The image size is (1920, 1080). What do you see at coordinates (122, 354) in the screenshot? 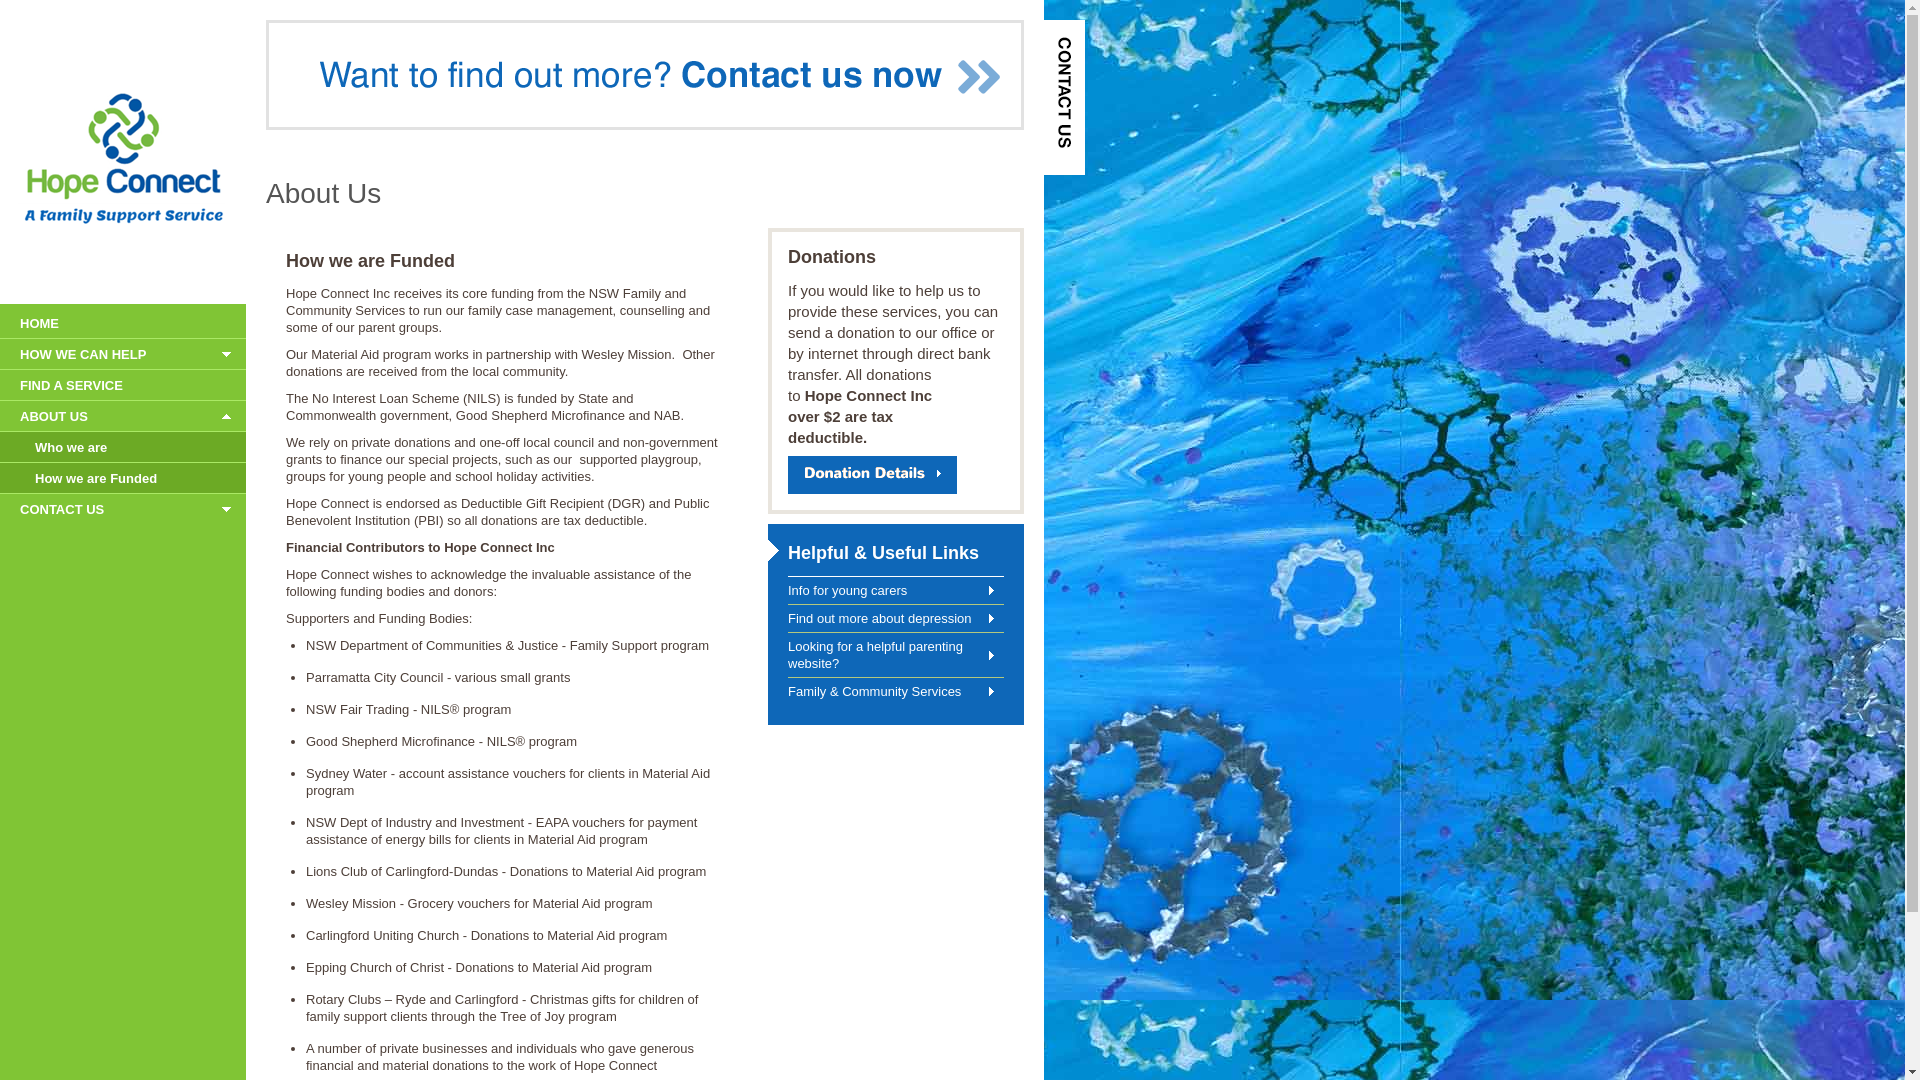
I see `HOW WE CAN HELP` at bounding box center [122, 354].